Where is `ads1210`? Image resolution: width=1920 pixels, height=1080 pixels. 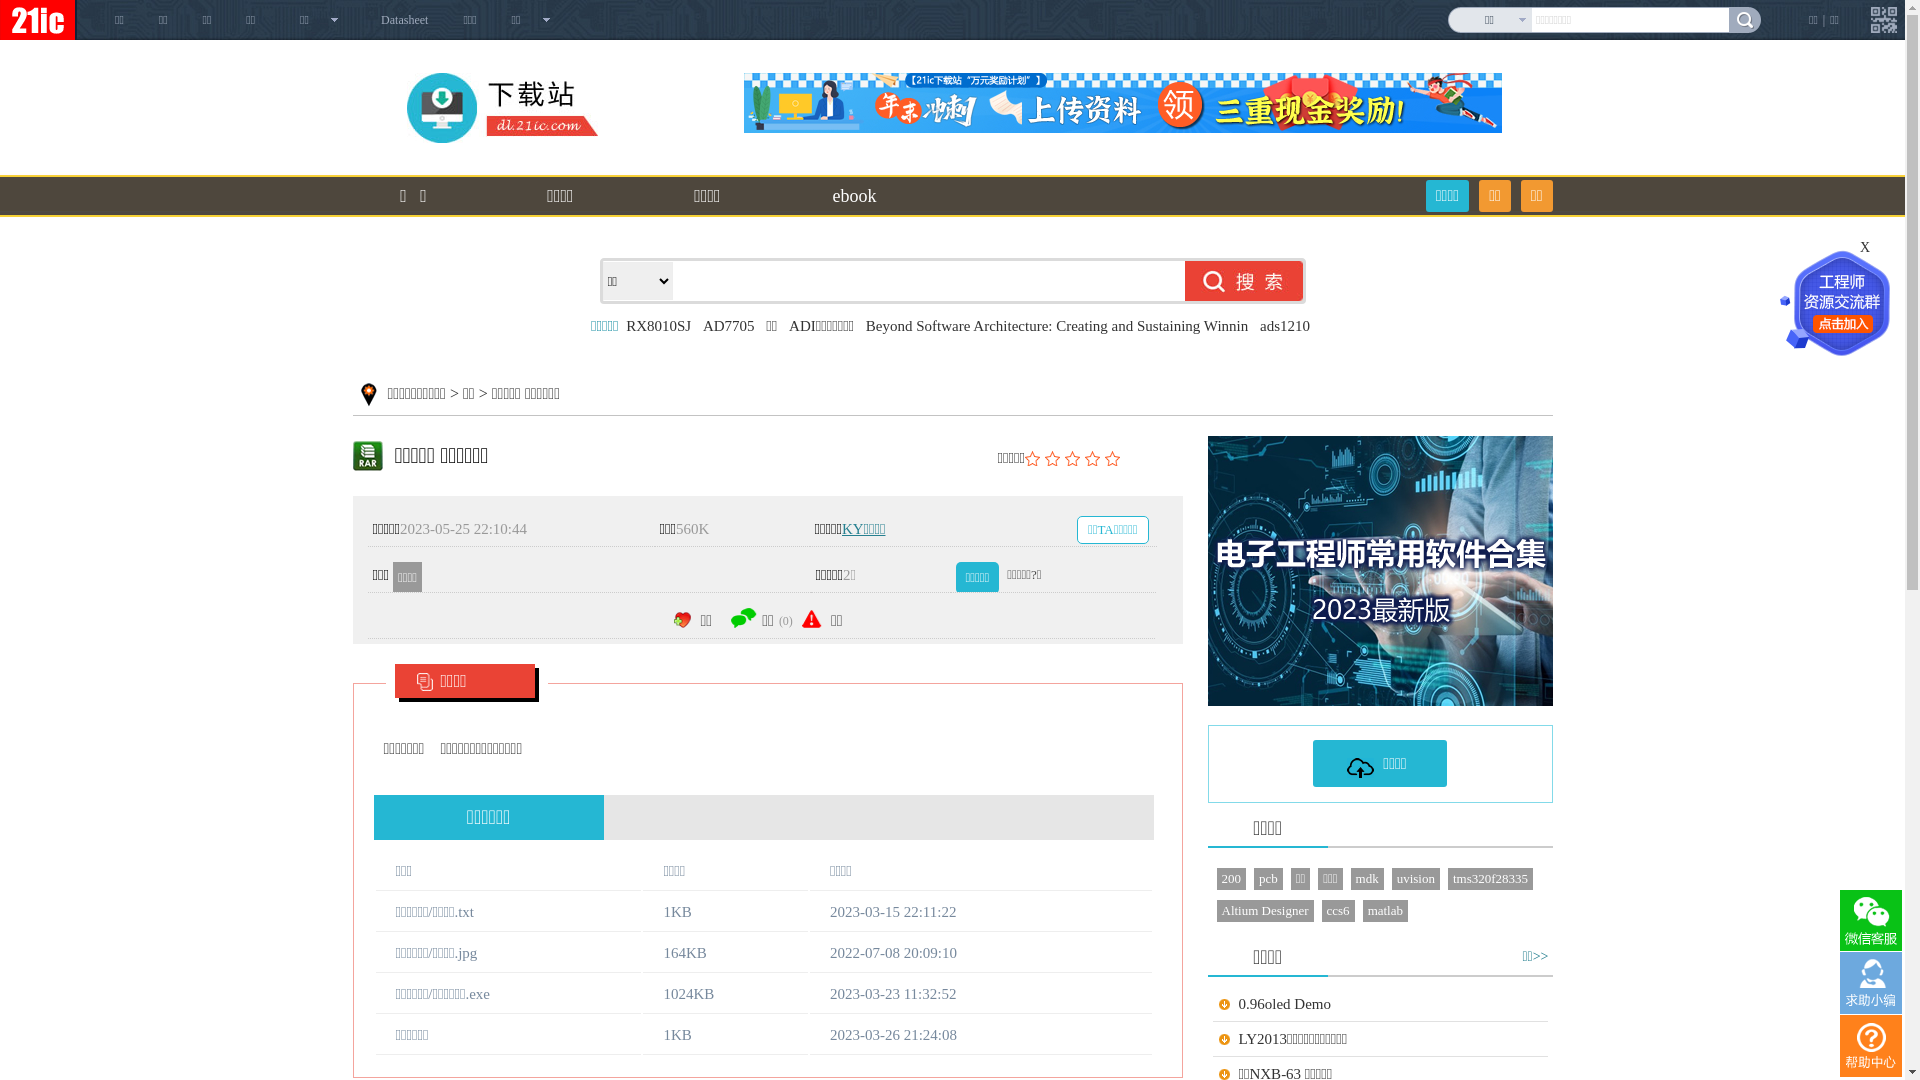 ads1210 is located at coordinates (1285, 326).